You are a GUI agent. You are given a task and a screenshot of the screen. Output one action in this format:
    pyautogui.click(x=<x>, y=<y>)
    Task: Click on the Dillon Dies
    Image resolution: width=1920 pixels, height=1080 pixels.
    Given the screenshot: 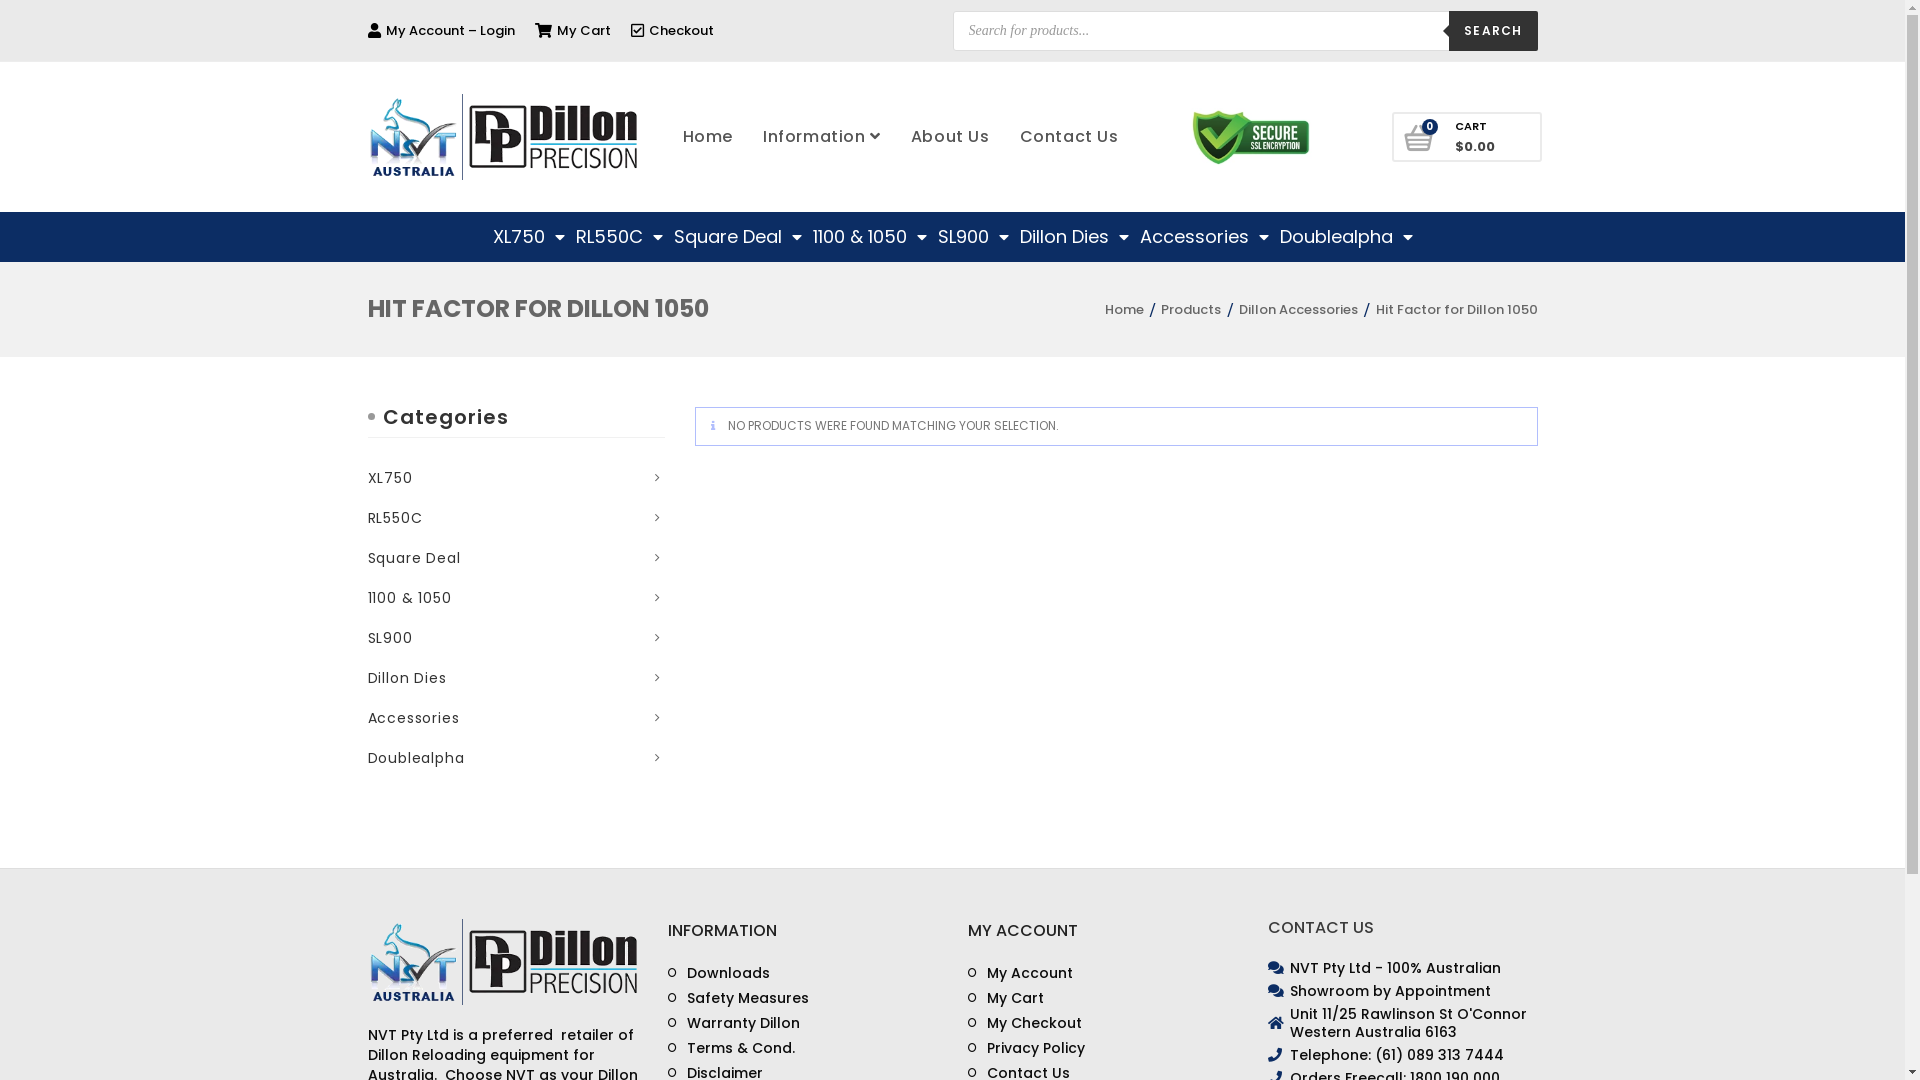 What is the action you would take?
    pyautogui.click(x=420, y=678)
    